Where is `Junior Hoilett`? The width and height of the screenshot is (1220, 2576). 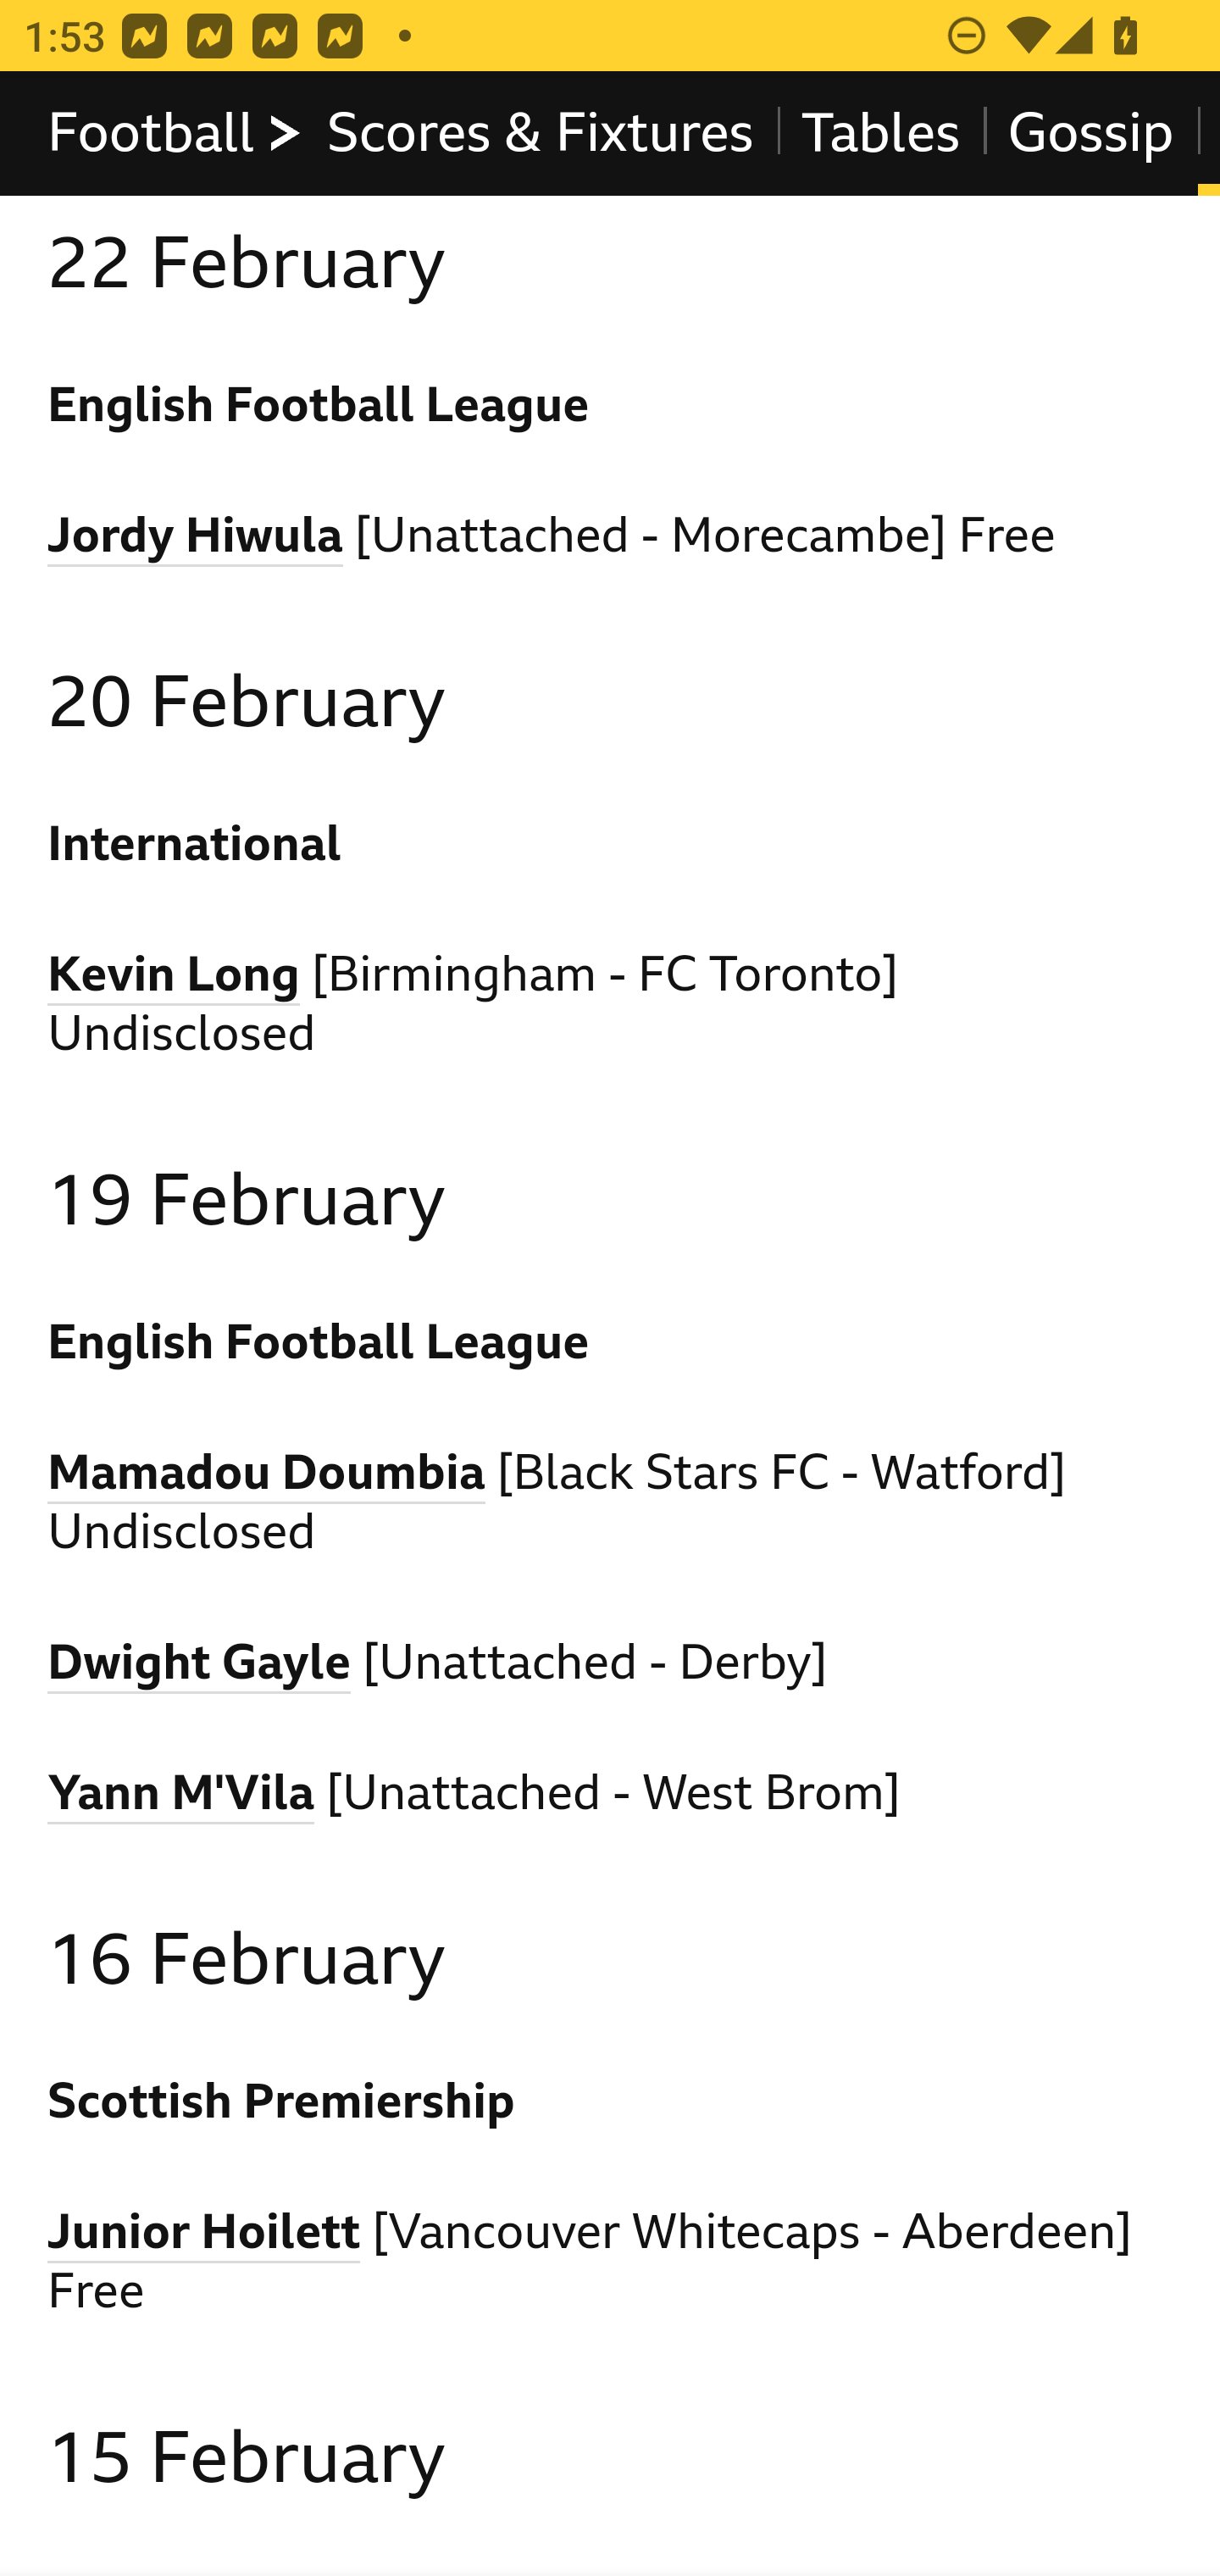
Junior Hoilett is located at coordinates (205, 2237).